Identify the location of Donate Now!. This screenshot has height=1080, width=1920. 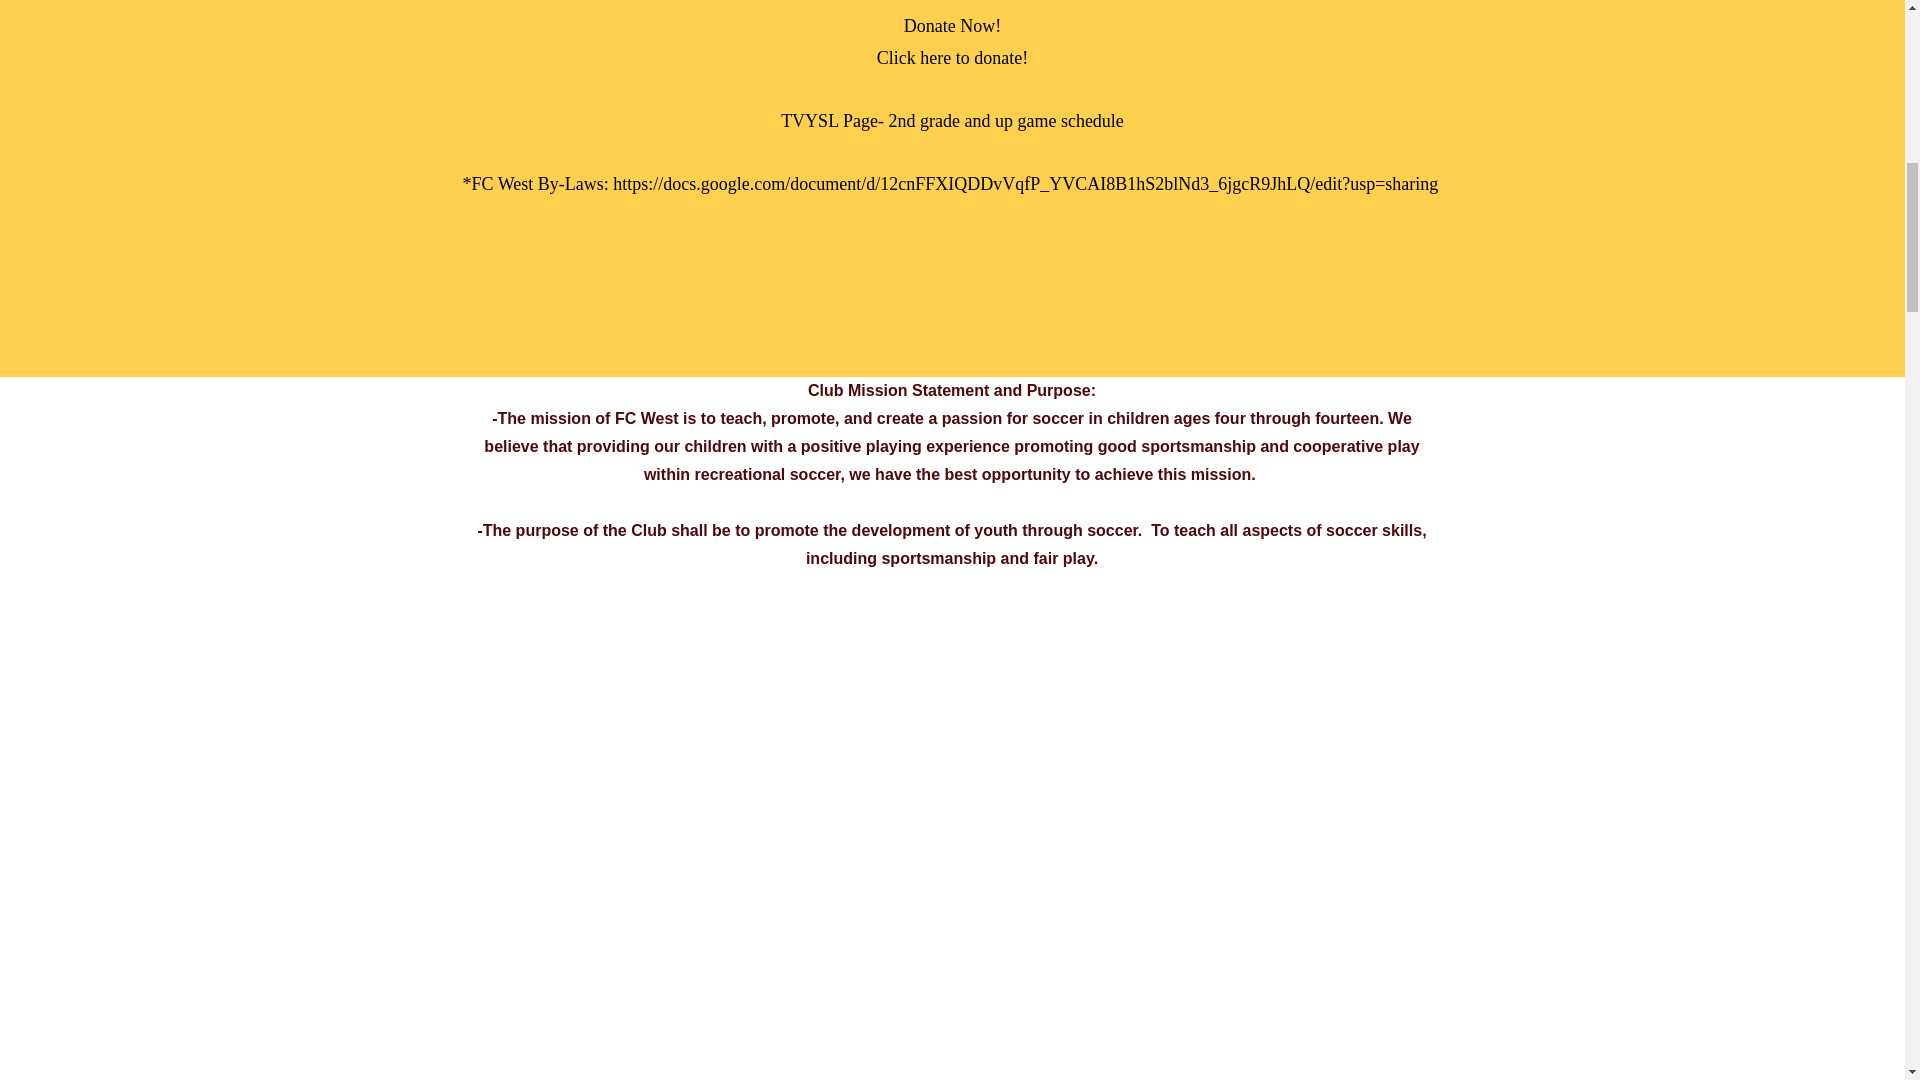
(952, 26).